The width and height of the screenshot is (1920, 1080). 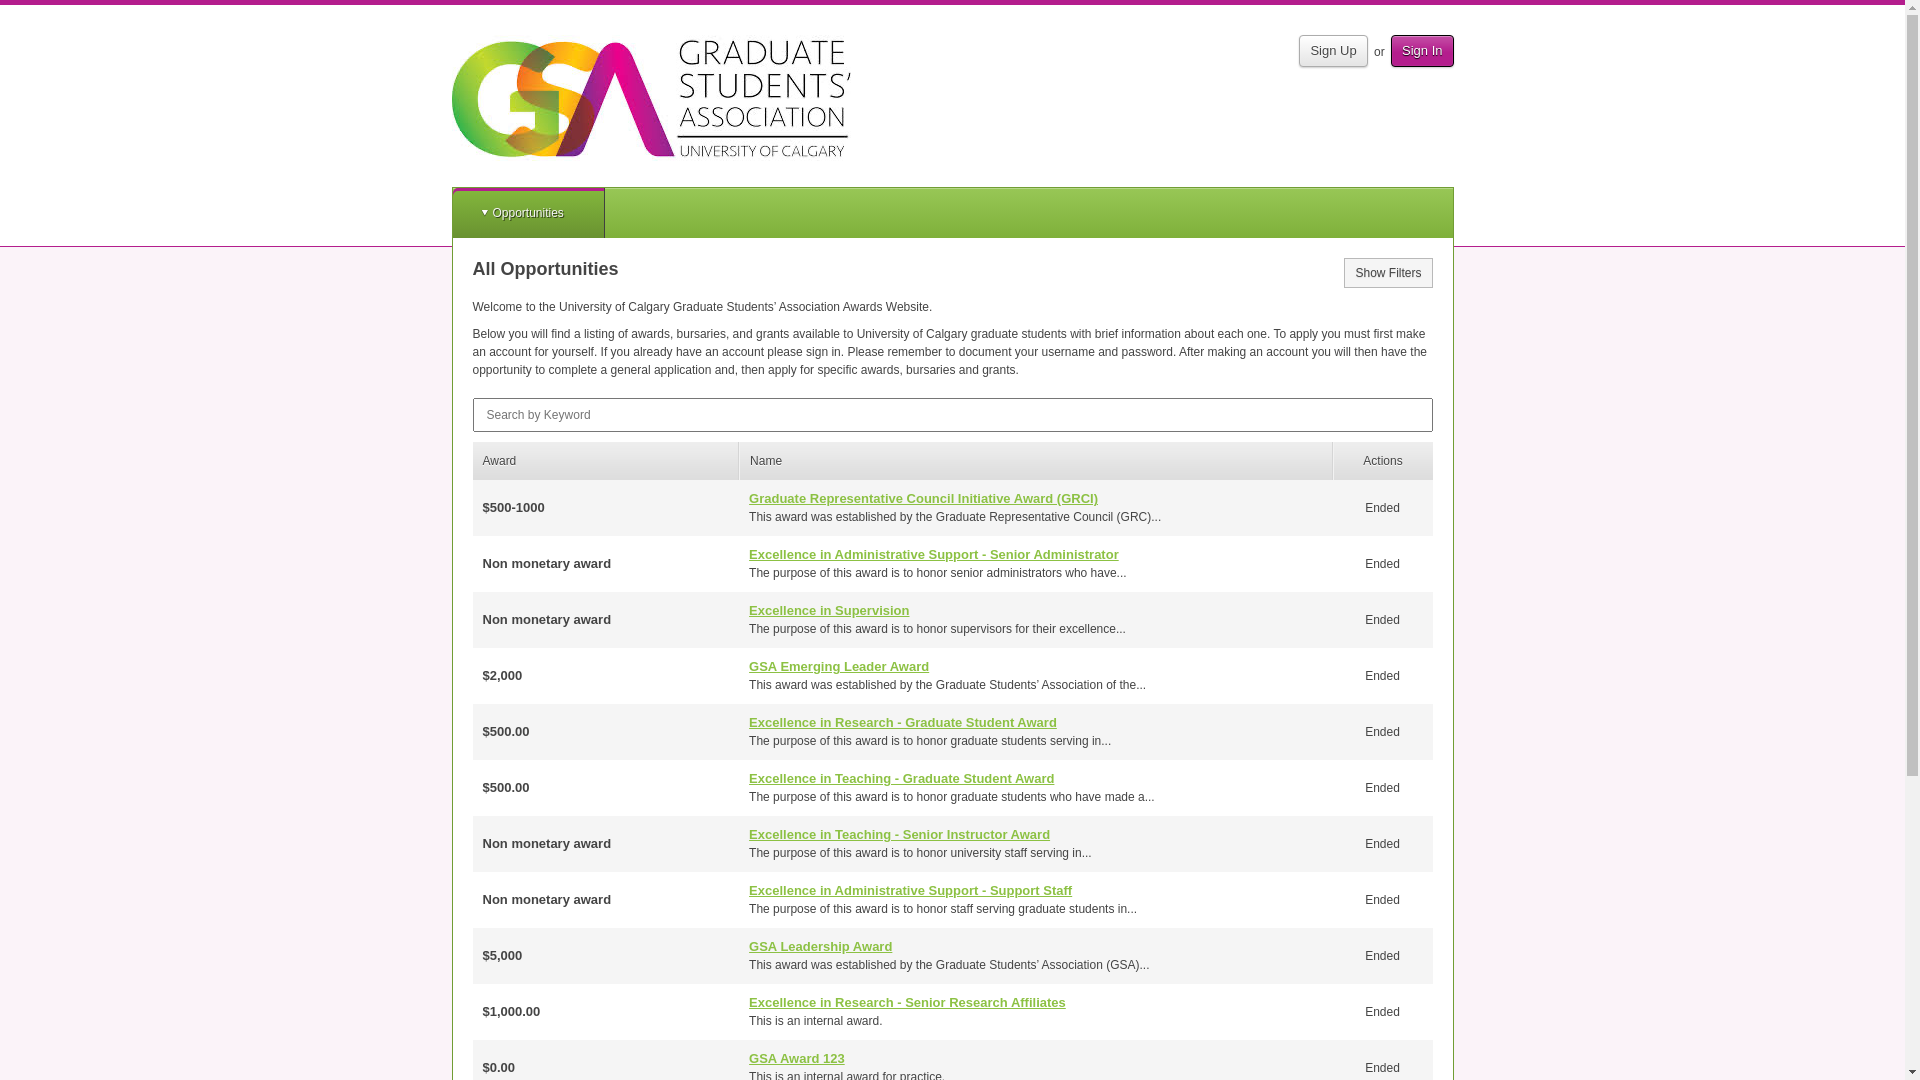 What do you see at coordinates (820, 946) in the screenshot?
I see `GSA Leadership Award` at bounding box center [820, 946].